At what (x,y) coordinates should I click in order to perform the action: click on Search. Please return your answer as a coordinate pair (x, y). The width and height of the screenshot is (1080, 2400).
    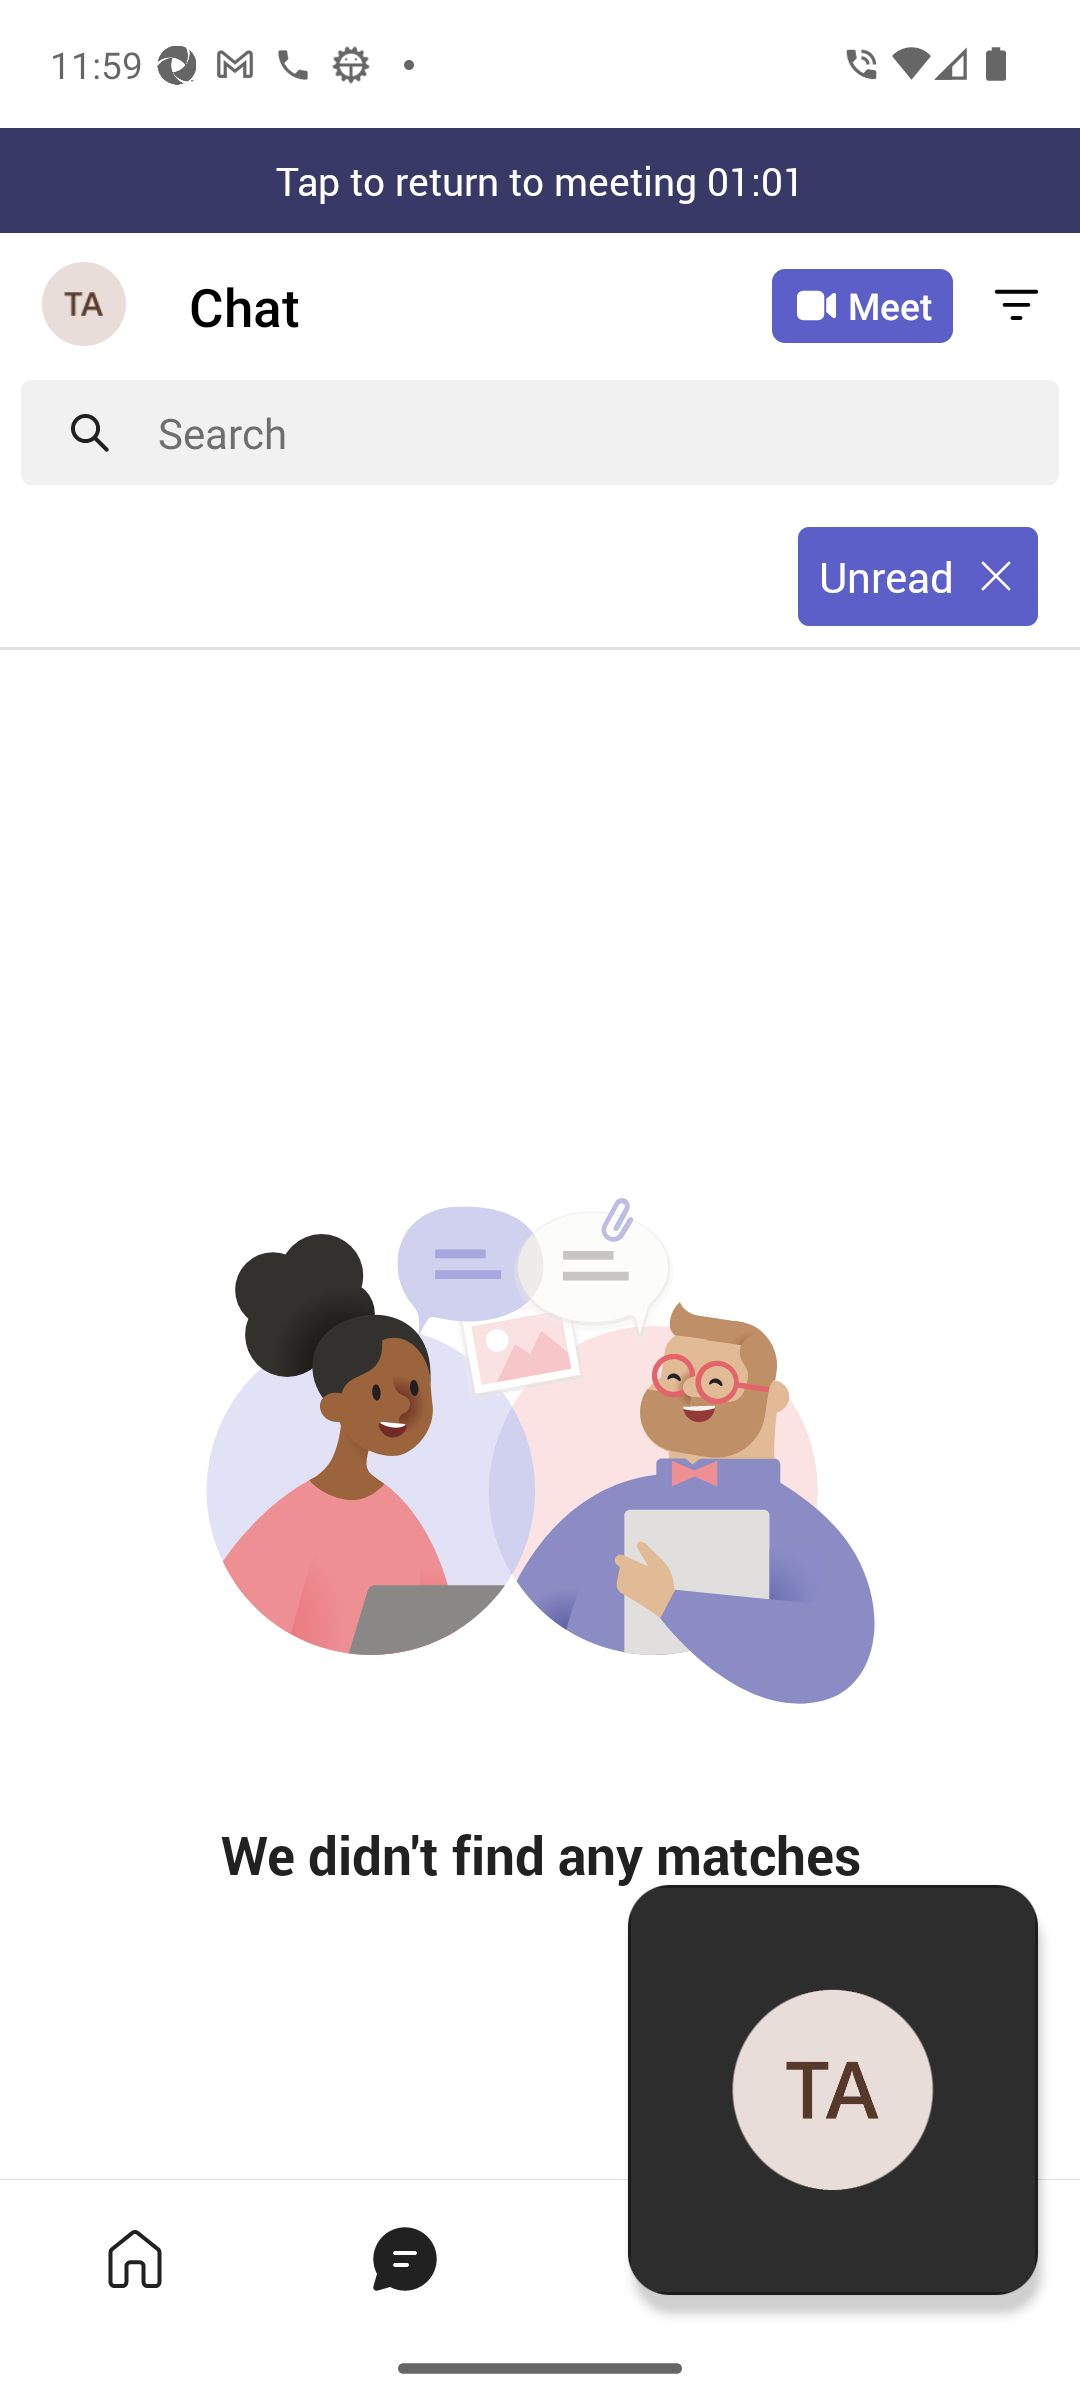
    Looking at the image, I should click on (608, 432).